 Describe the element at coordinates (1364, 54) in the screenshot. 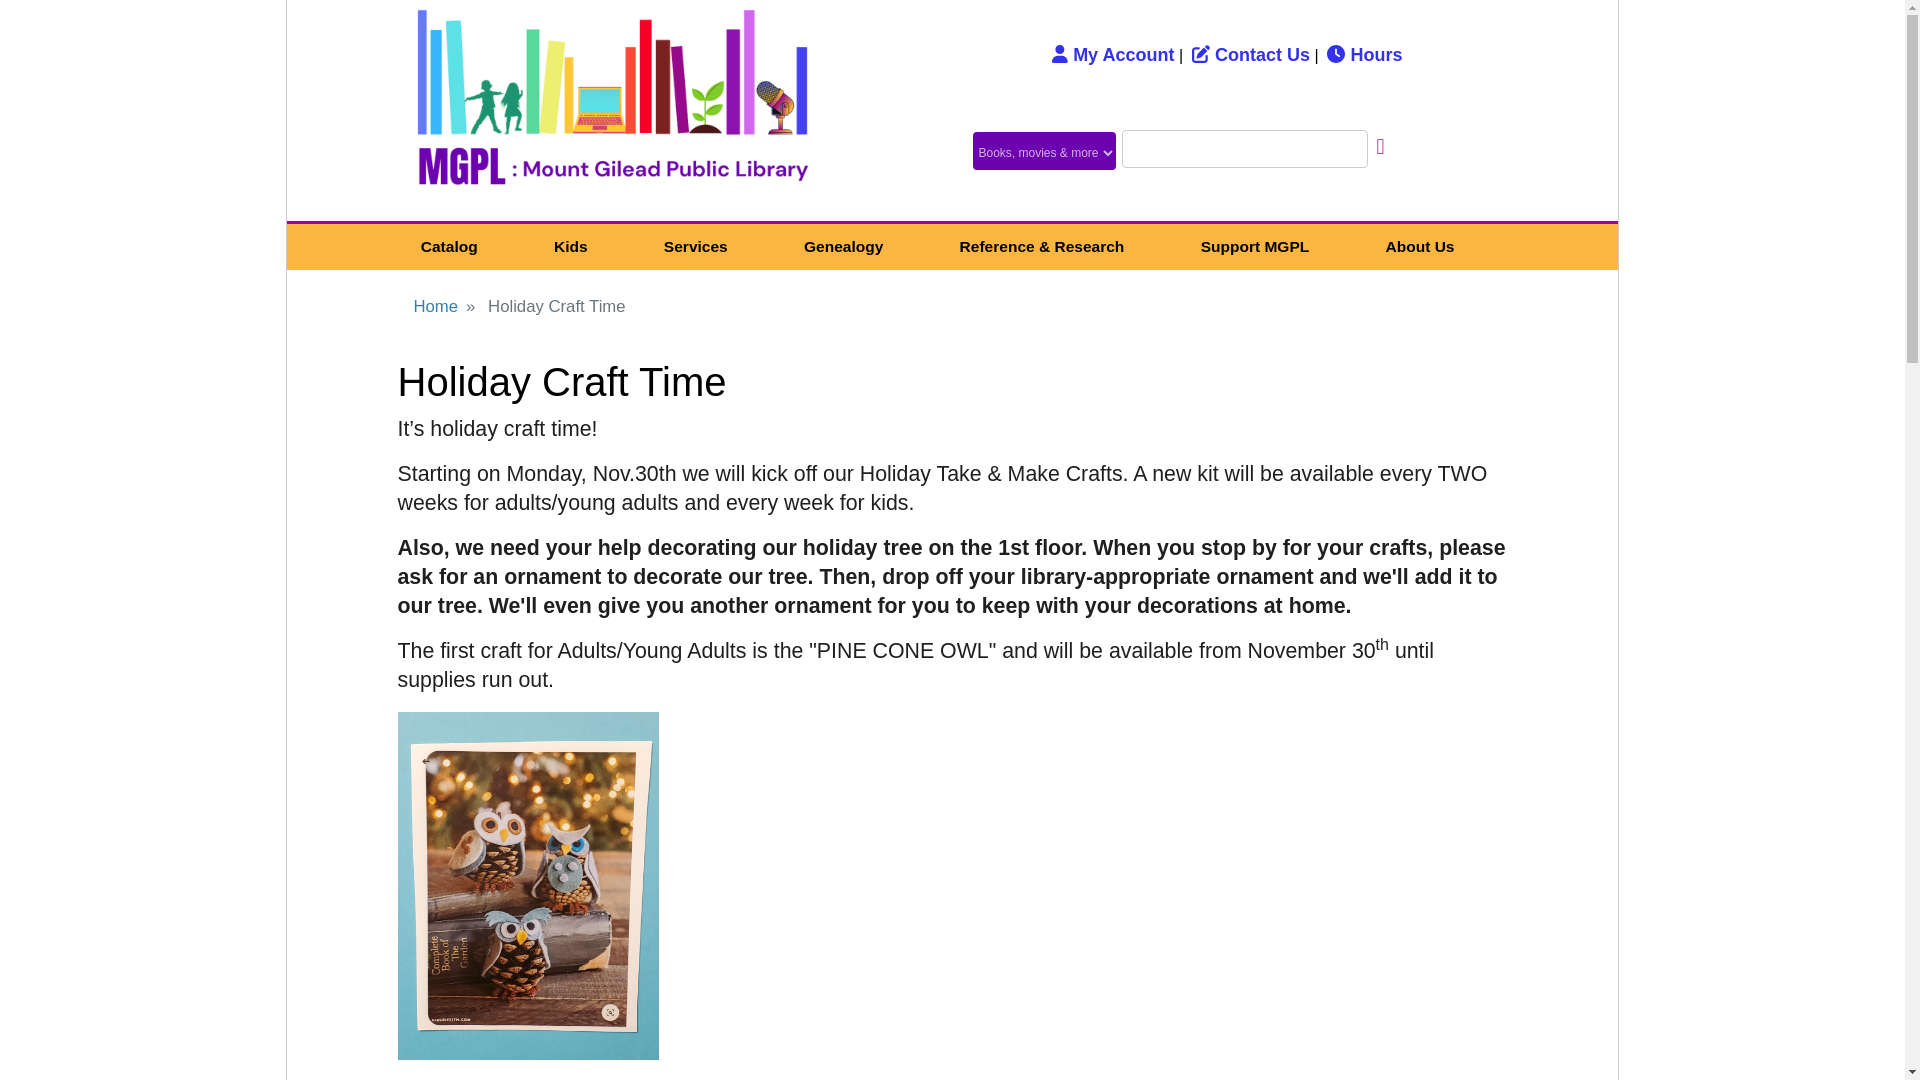

I see ` Hours` at that location.